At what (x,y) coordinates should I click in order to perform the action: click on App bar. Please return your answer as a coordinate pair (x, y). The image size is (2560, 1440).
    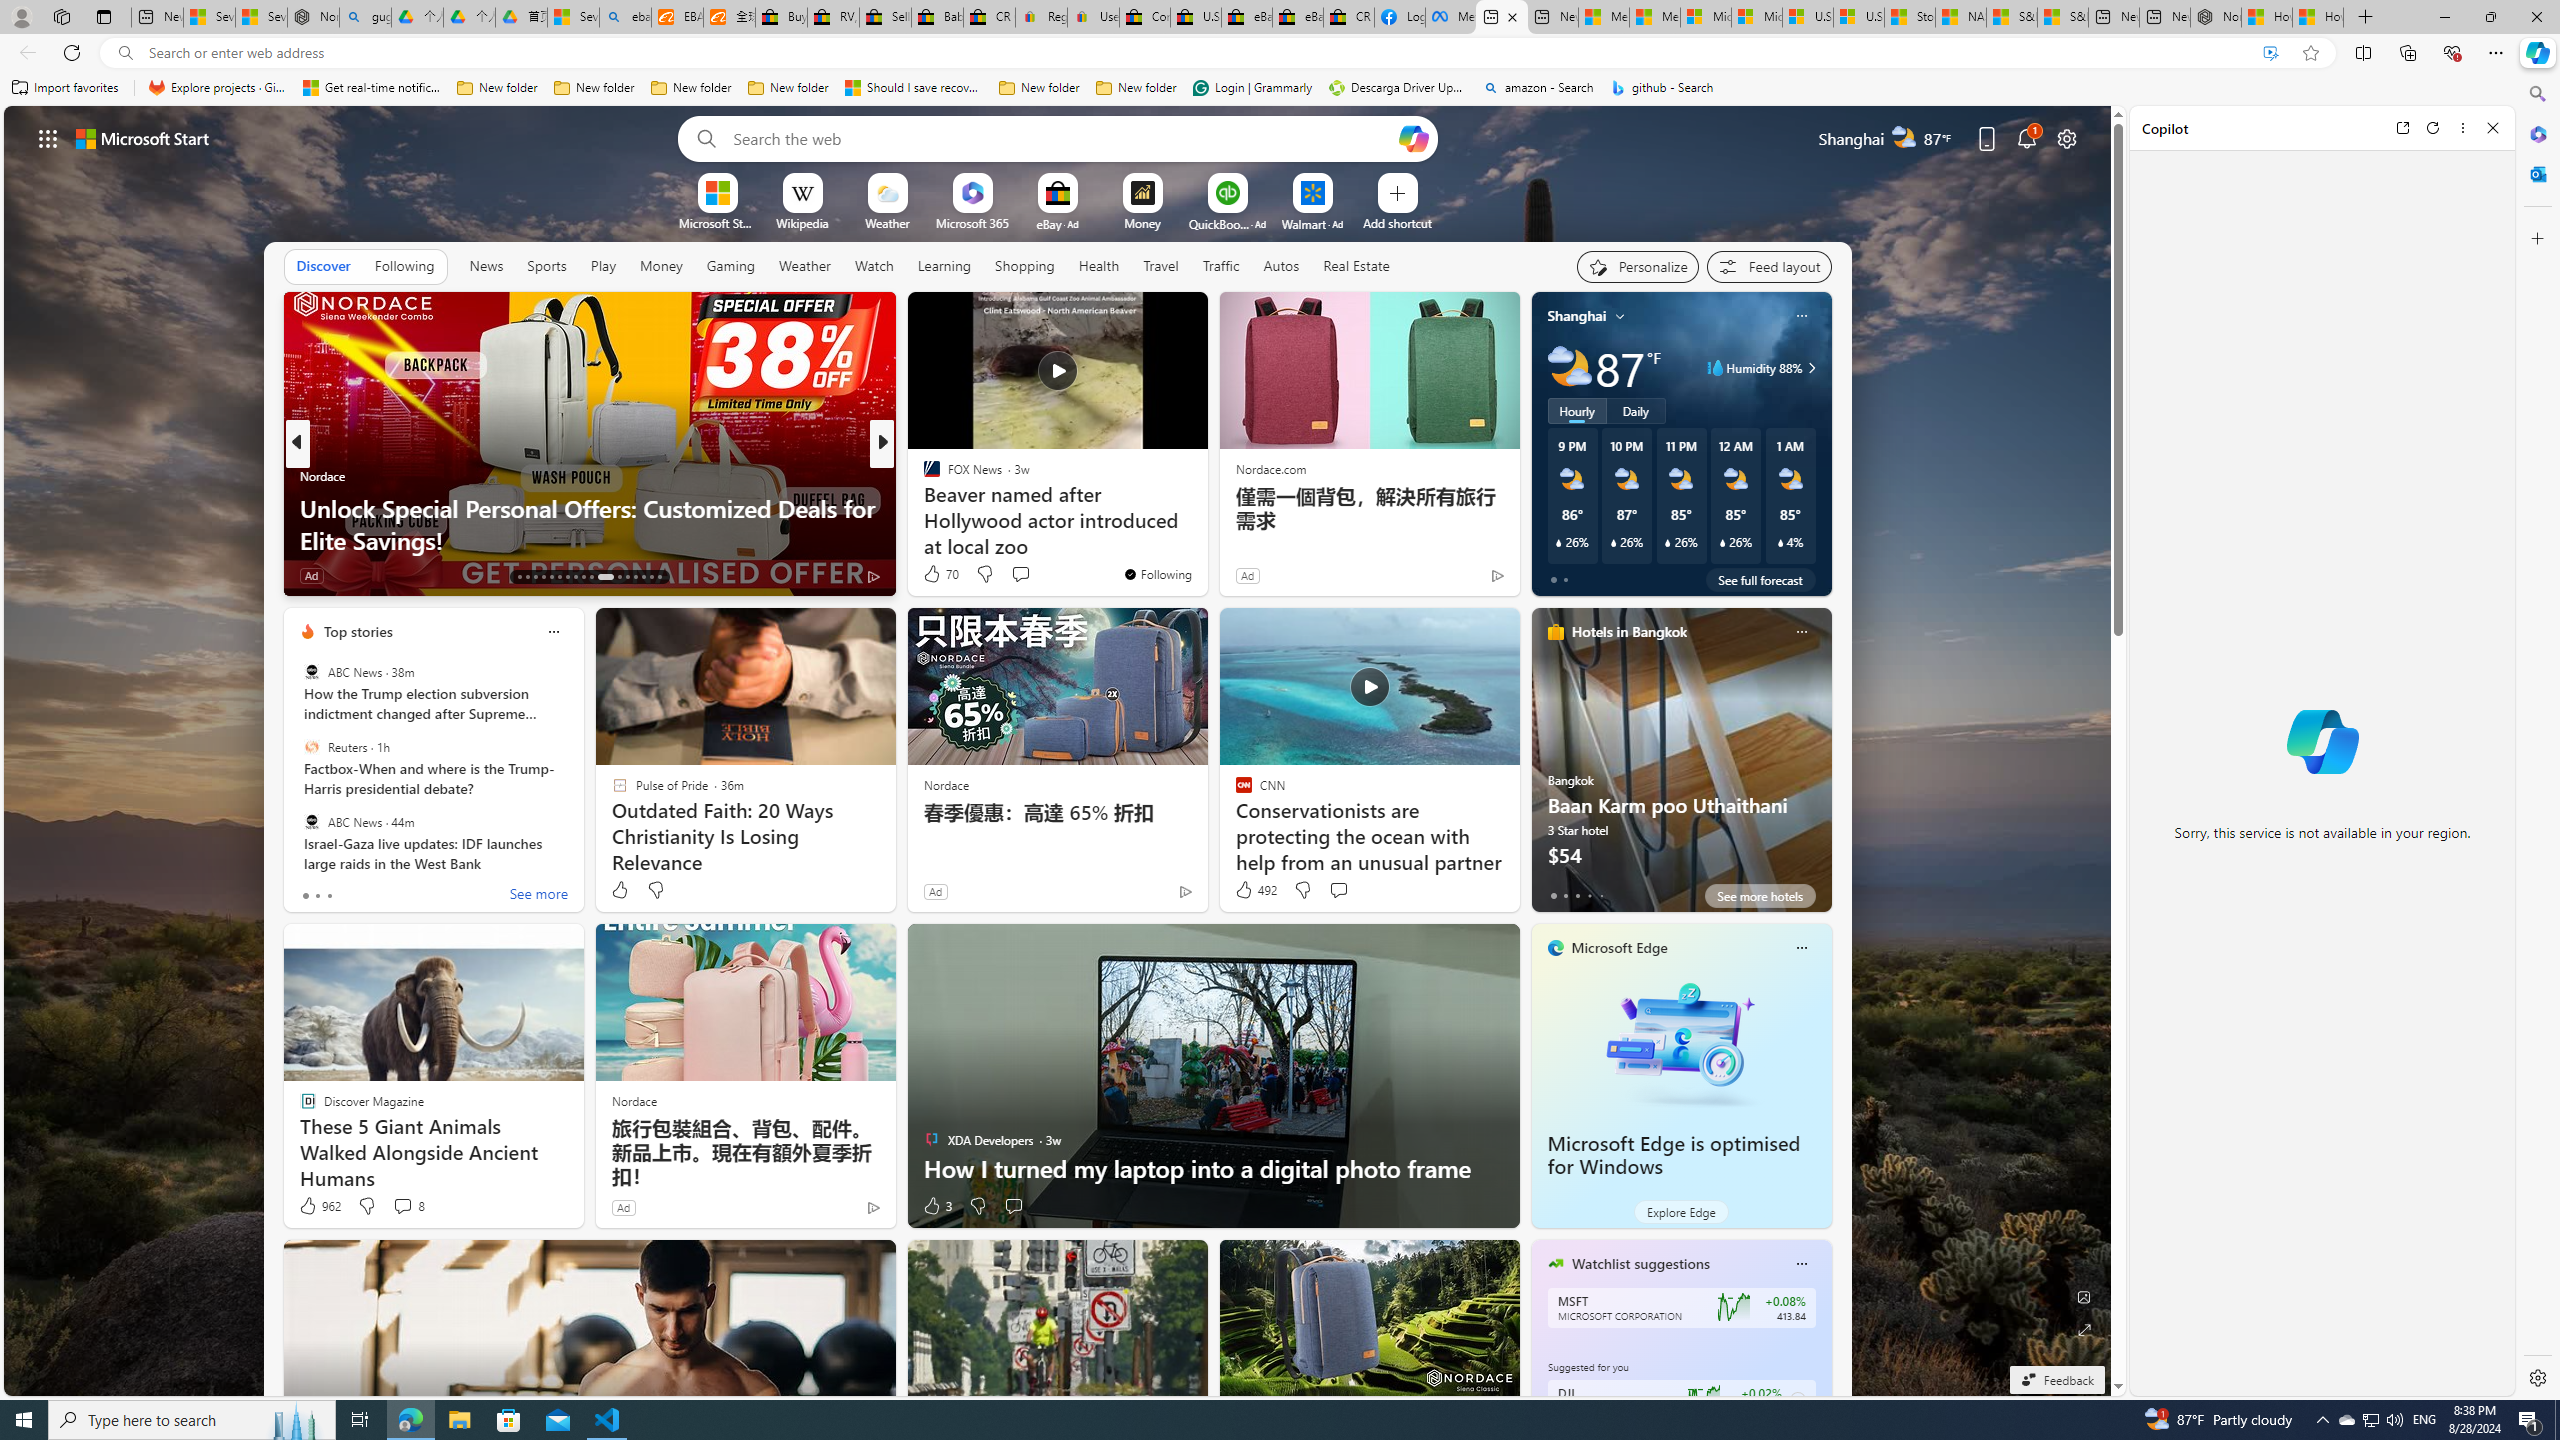
    Looking at the image, I should click on (1280, 53).